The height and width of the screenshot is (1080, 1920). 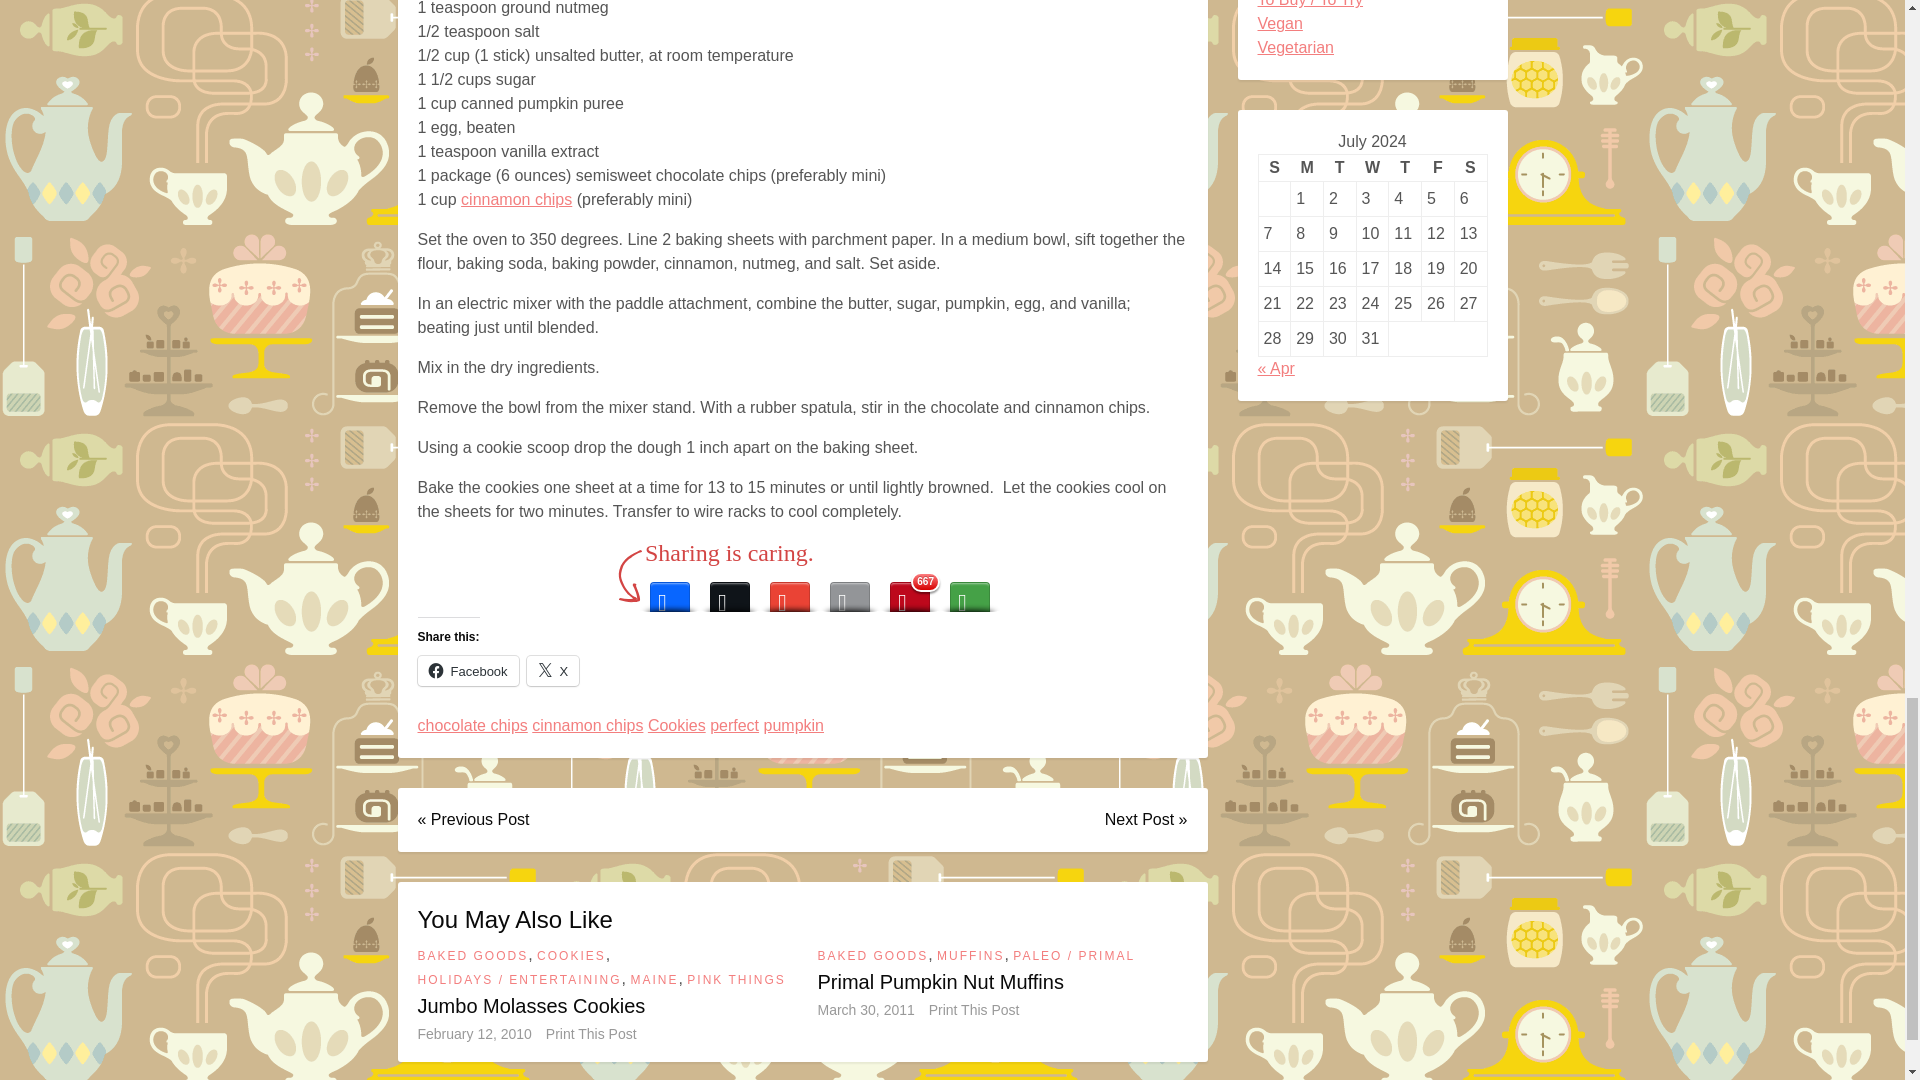 I want to click on perfect, so click(x=734, y=725).